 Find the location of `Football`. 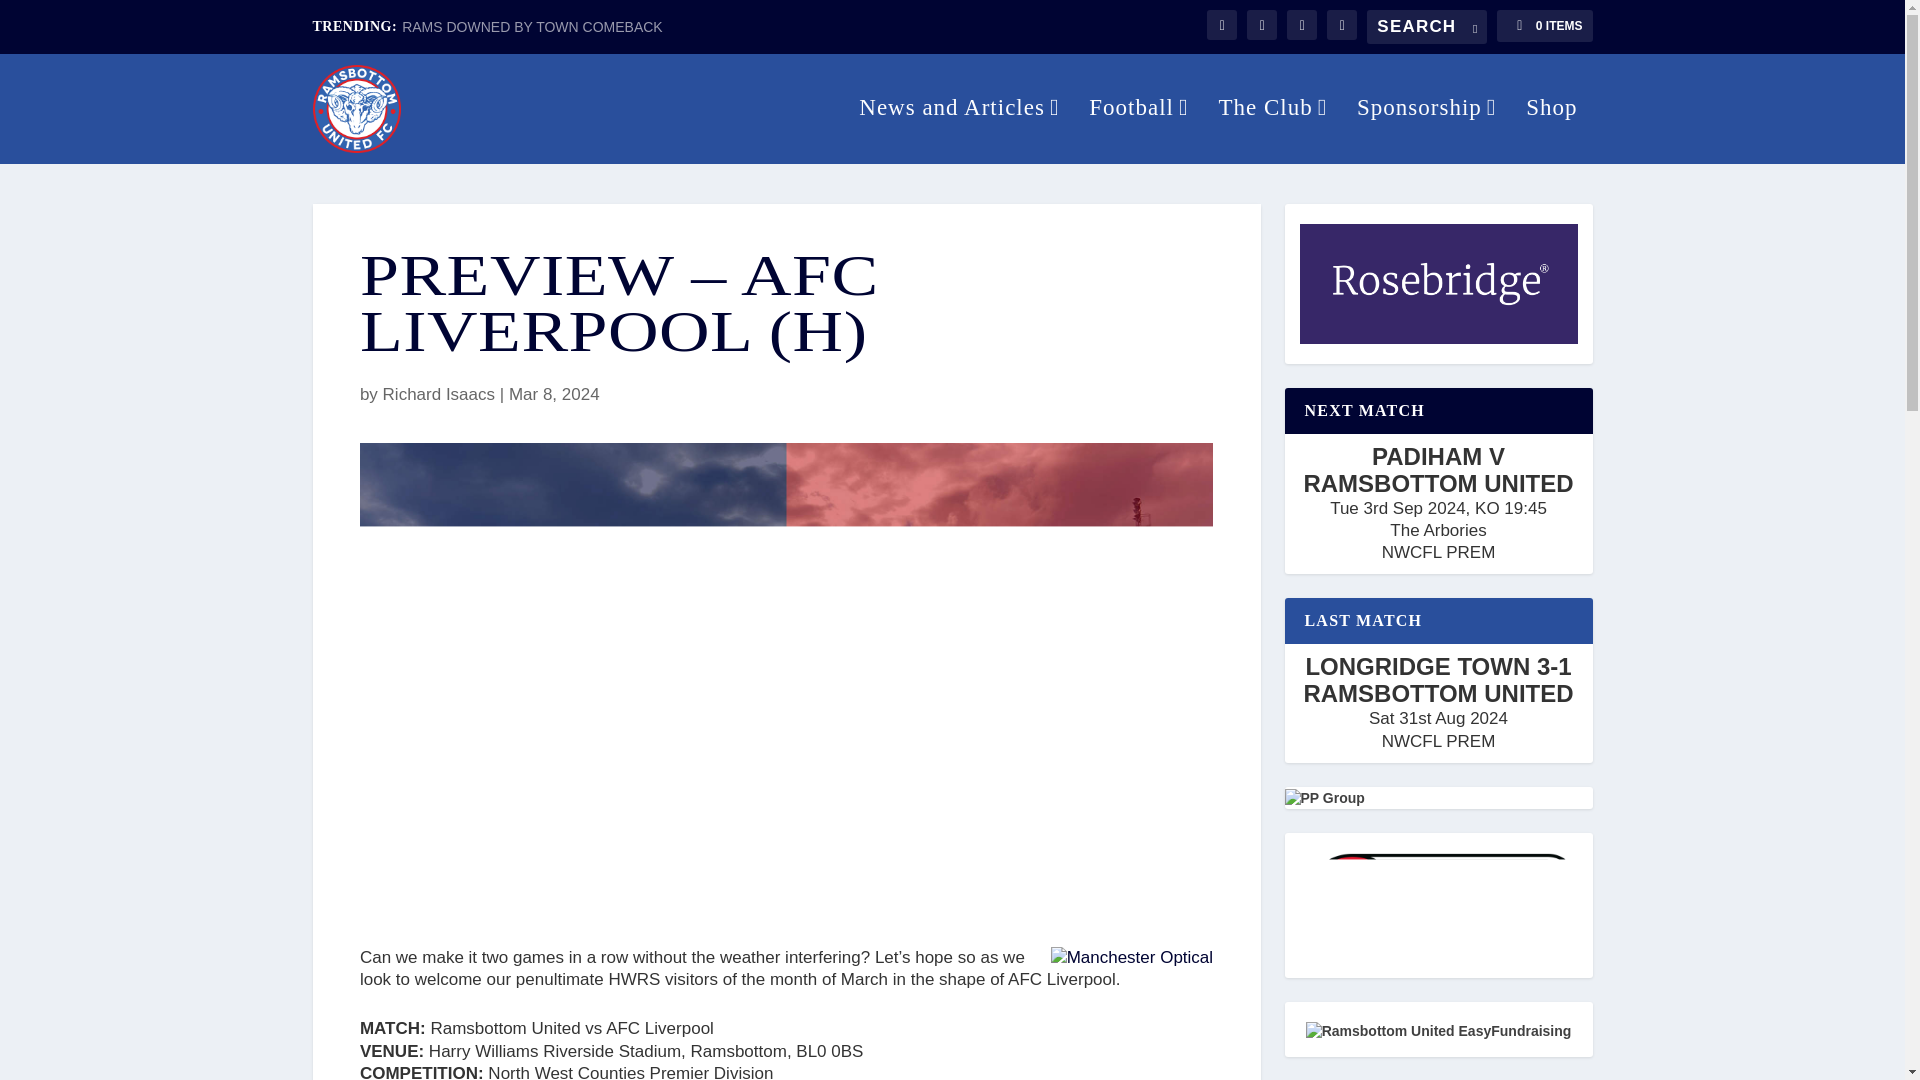

Football is located at coordinates (1138, 130).